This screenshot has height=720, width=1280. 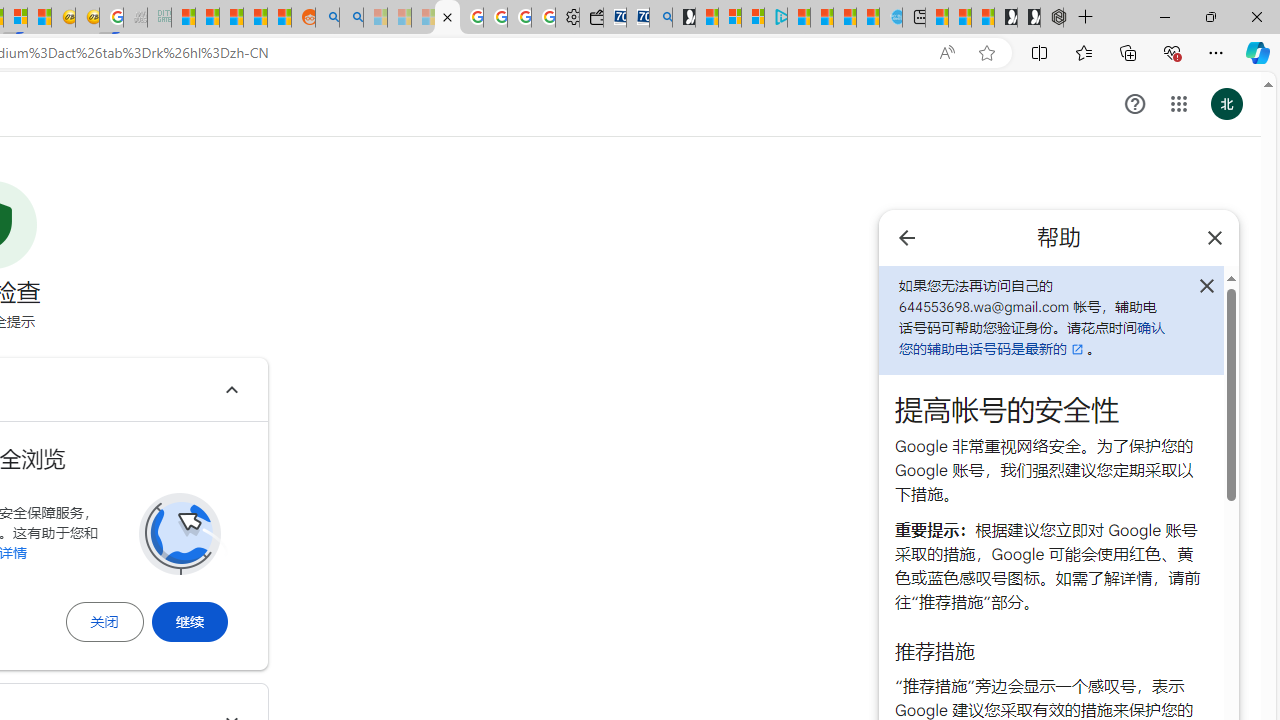 What do you see at coordinates (590, 18) in the screenshot?
I see `Wallet` at bounding box center [590, 18].